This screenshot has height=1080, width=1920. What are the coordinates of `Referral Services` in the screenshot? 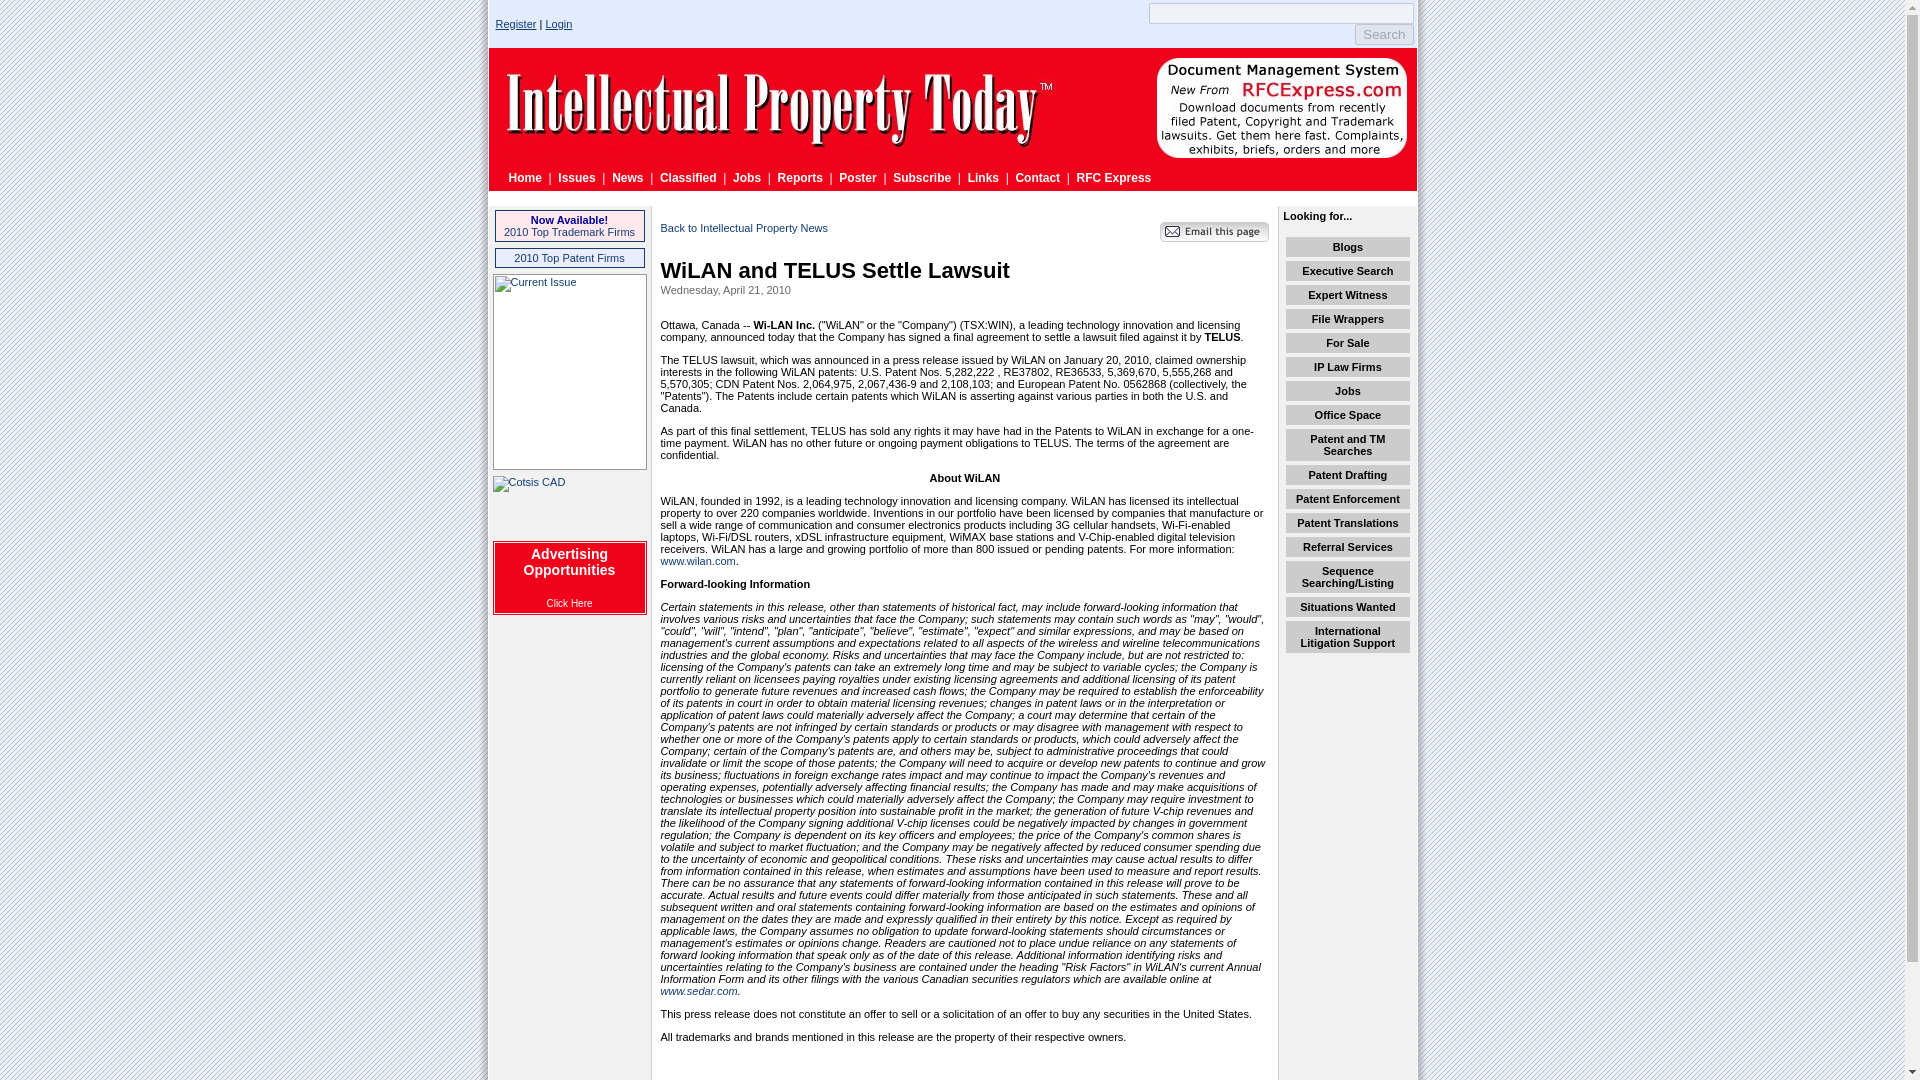 It's located at (1348, 546).